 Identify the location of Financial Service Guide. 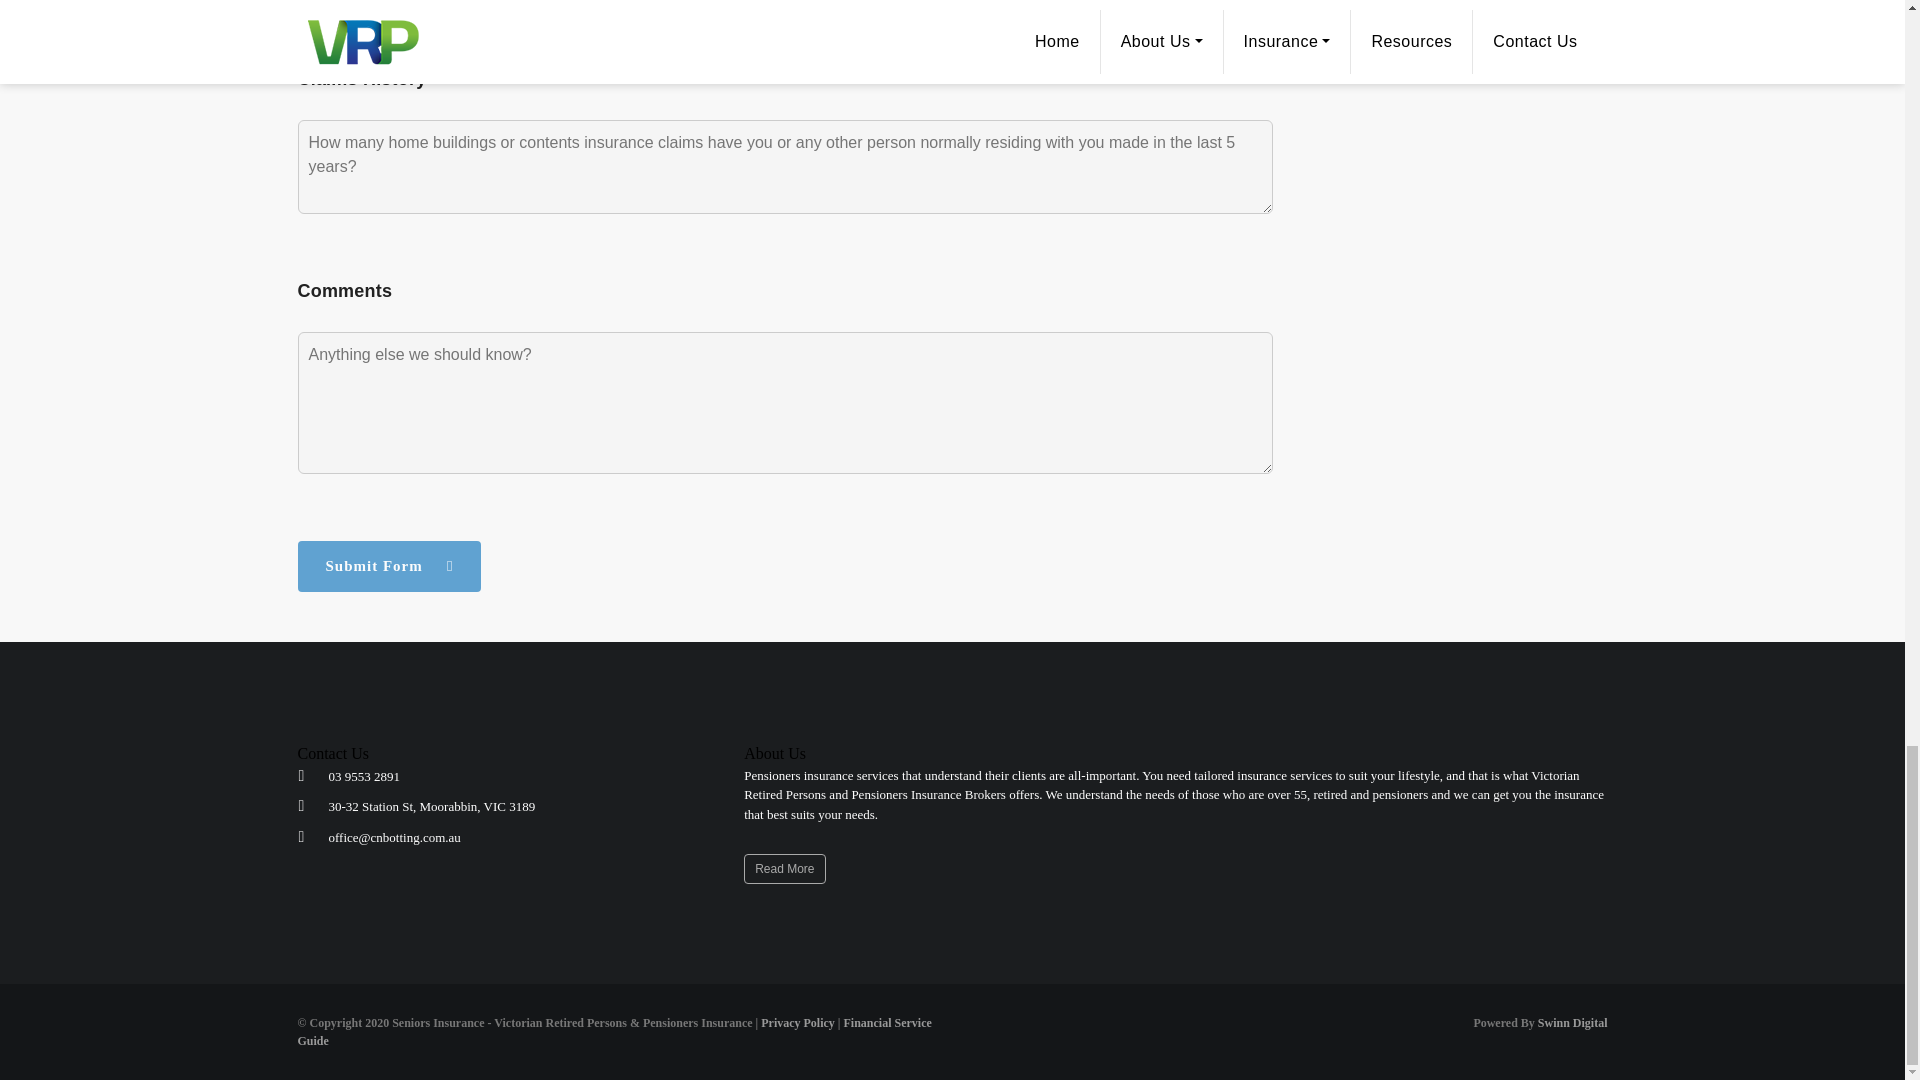
(614, 1032).